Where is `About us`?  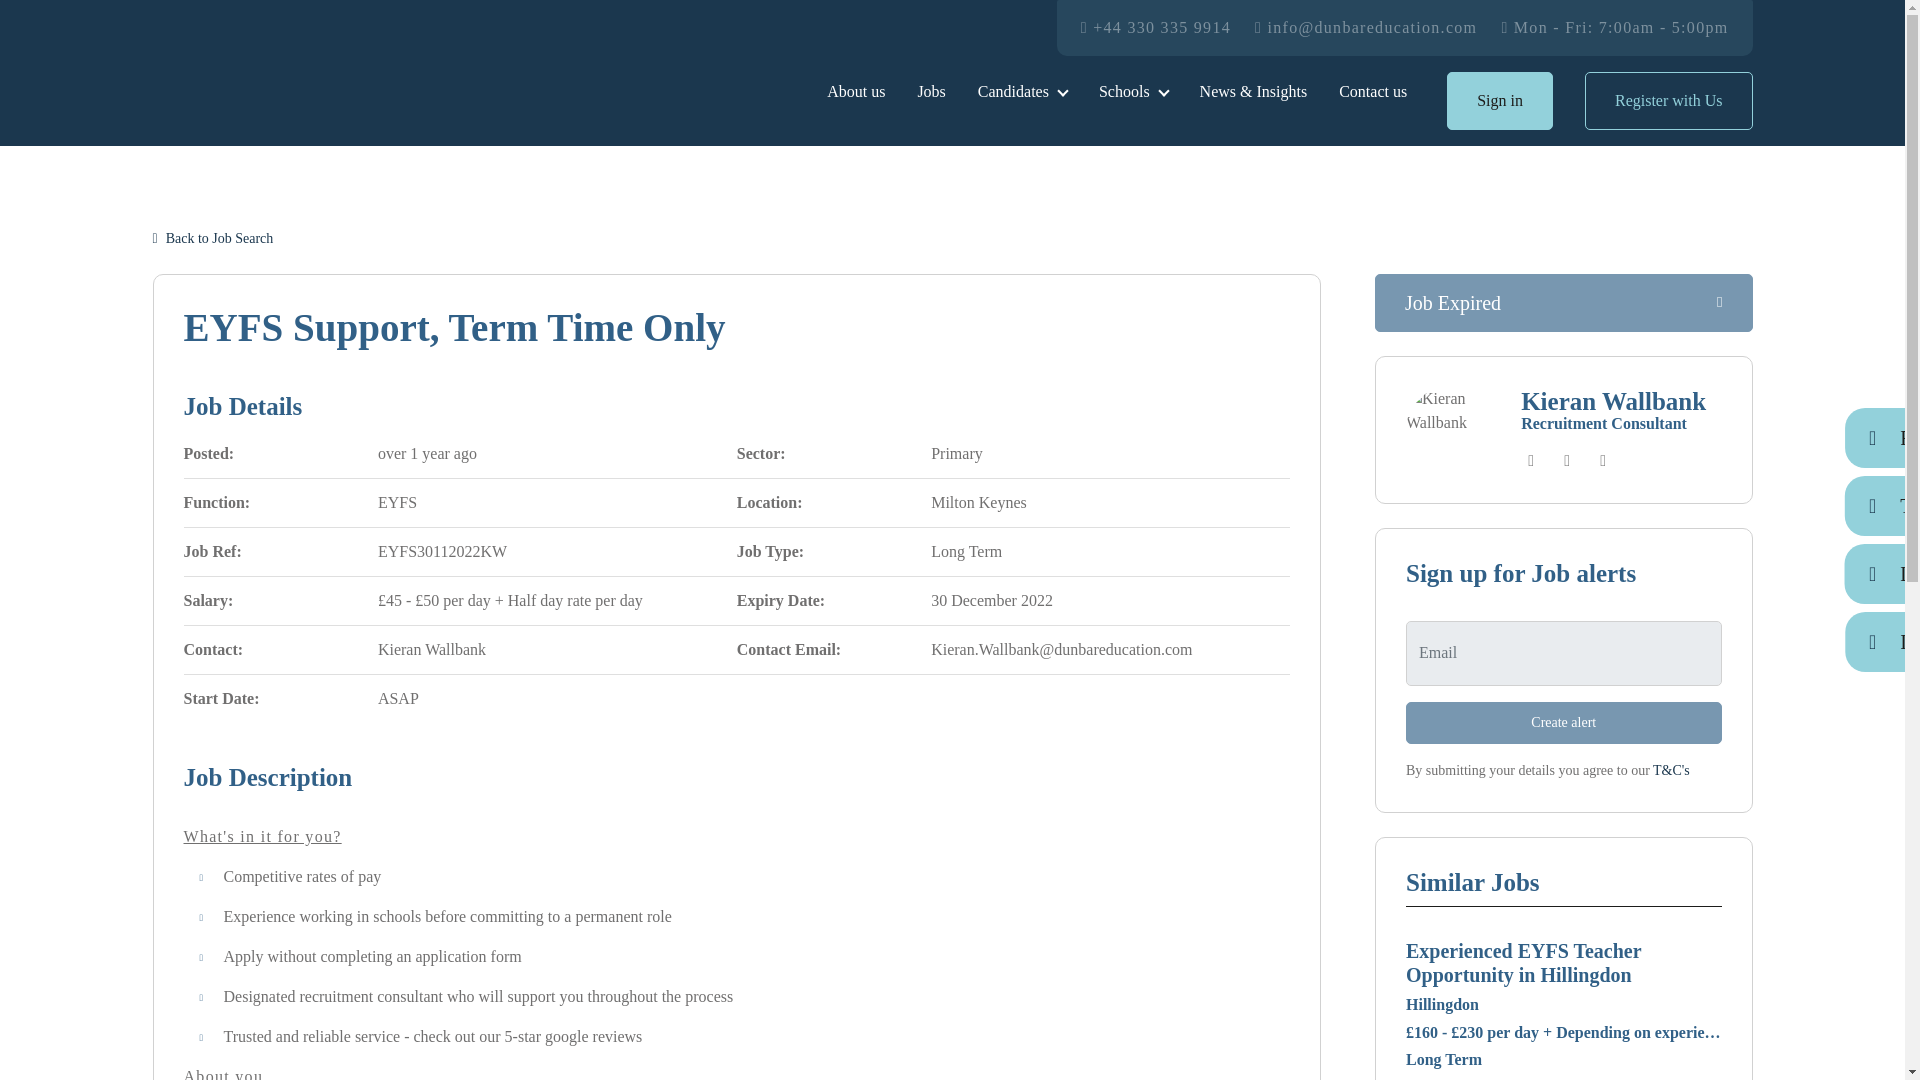
About us is located at coordinates (855, 92).